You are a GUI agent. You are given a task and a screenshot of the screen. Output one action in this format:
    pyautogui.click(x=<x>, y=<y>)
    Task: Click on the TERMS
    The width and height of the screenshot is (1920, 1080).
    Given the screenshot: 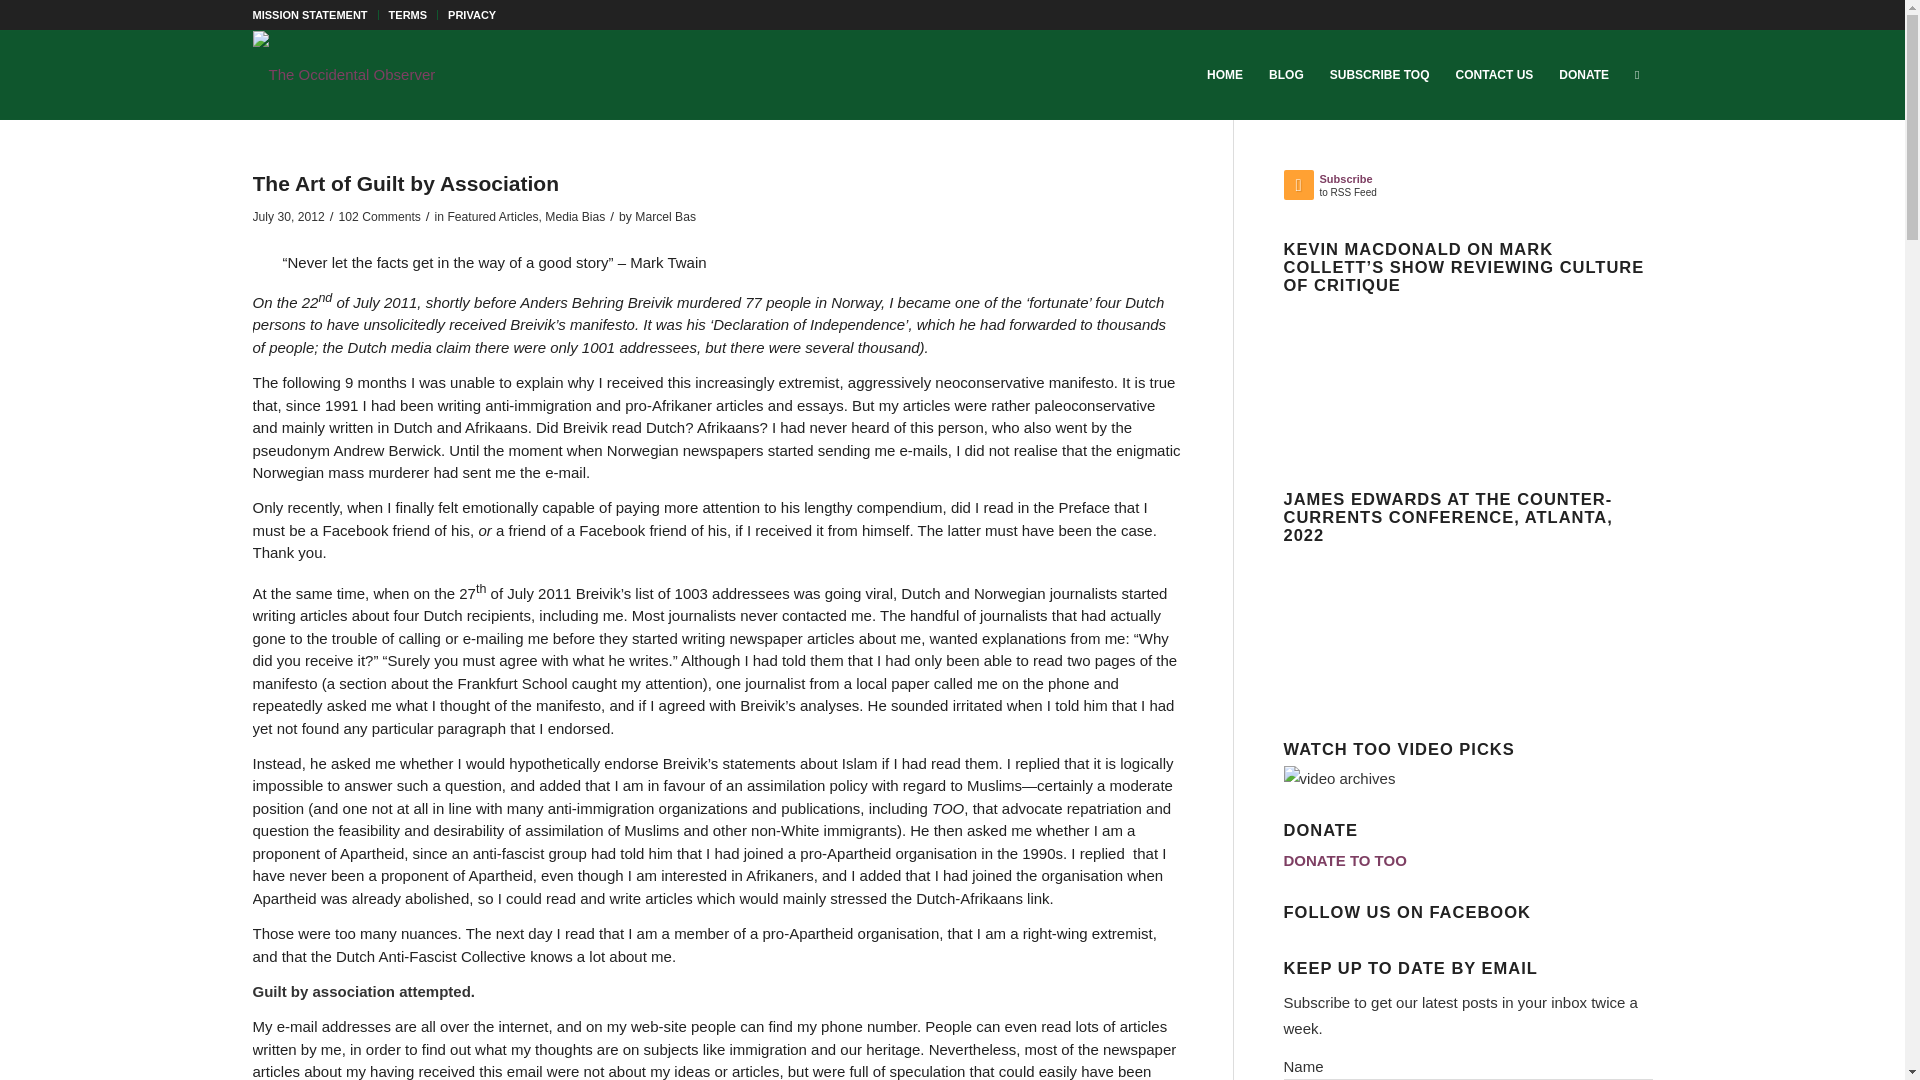 What is the action you would take?
    pyautogui.click(x=408, y=15)
    